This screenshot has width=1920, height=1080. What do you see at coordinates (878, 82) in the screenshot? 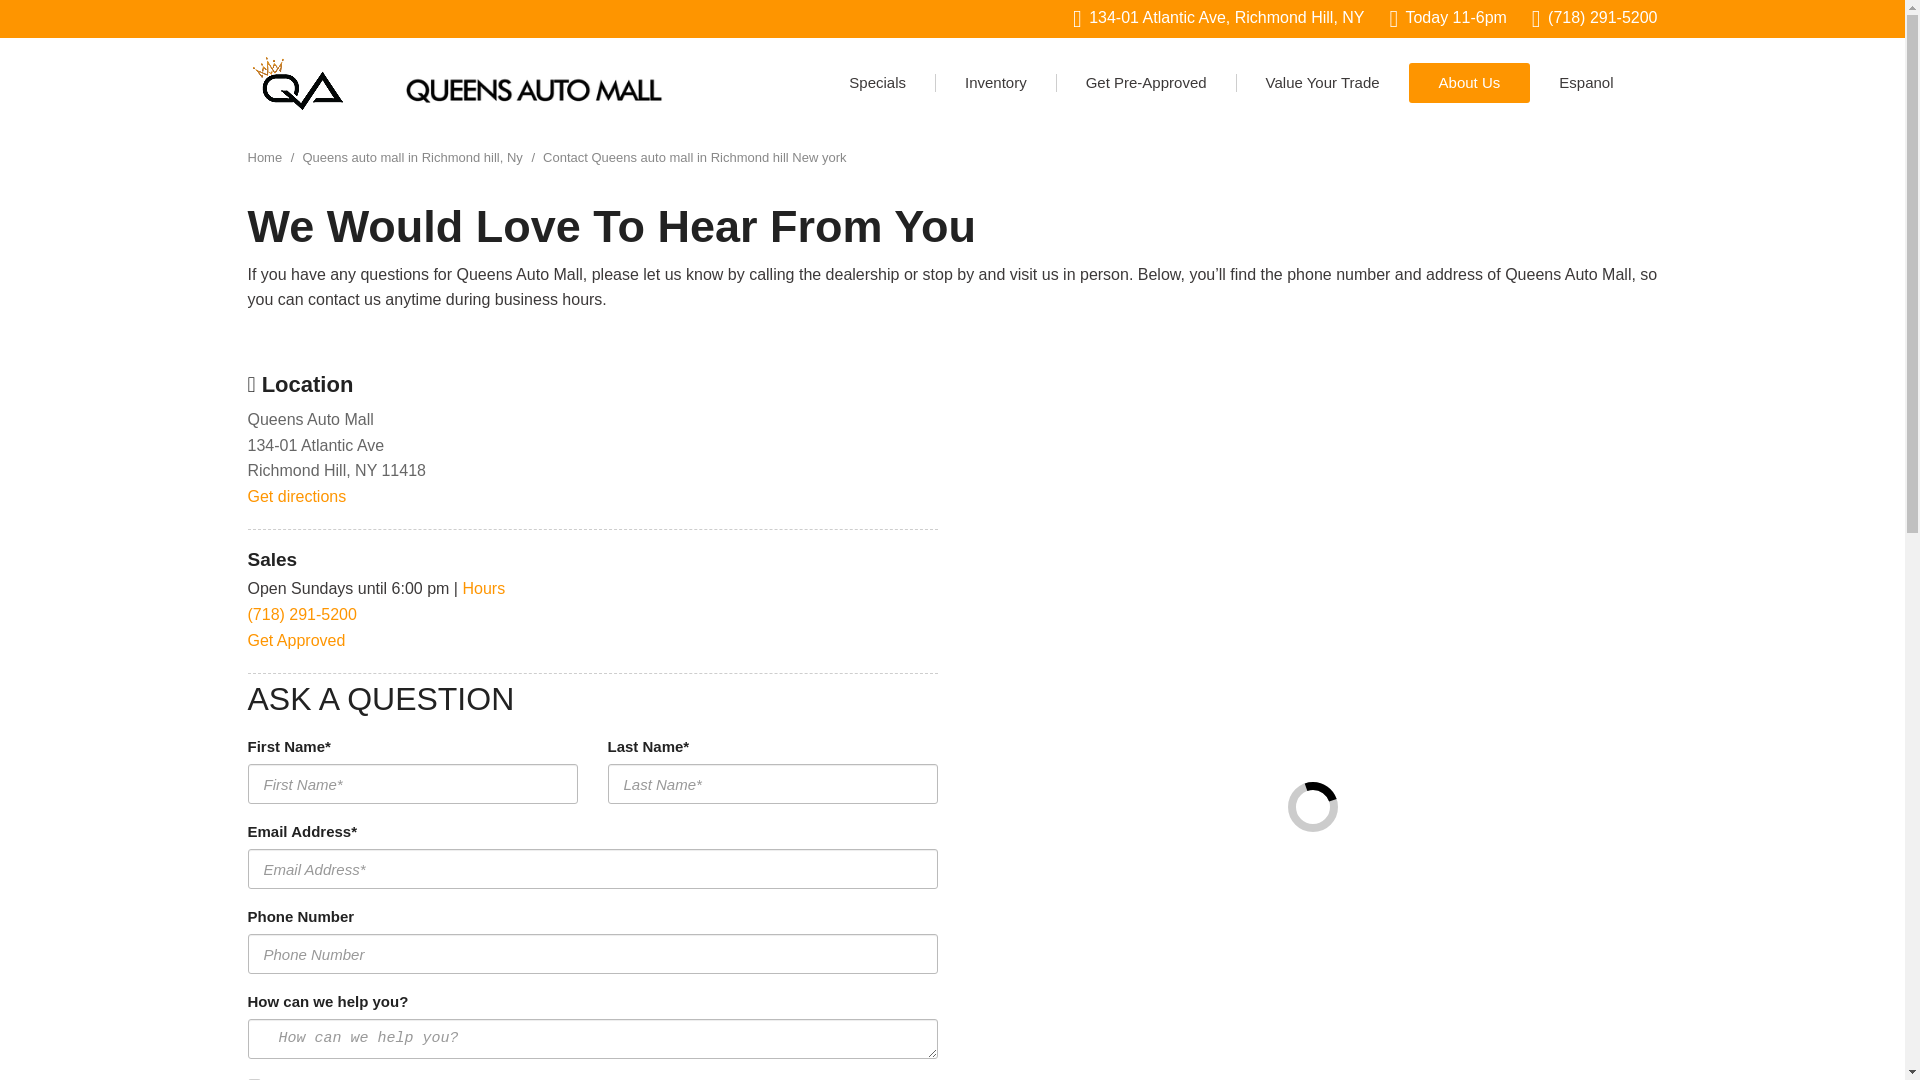
I see `Specials` at bounding box center [878, 82].